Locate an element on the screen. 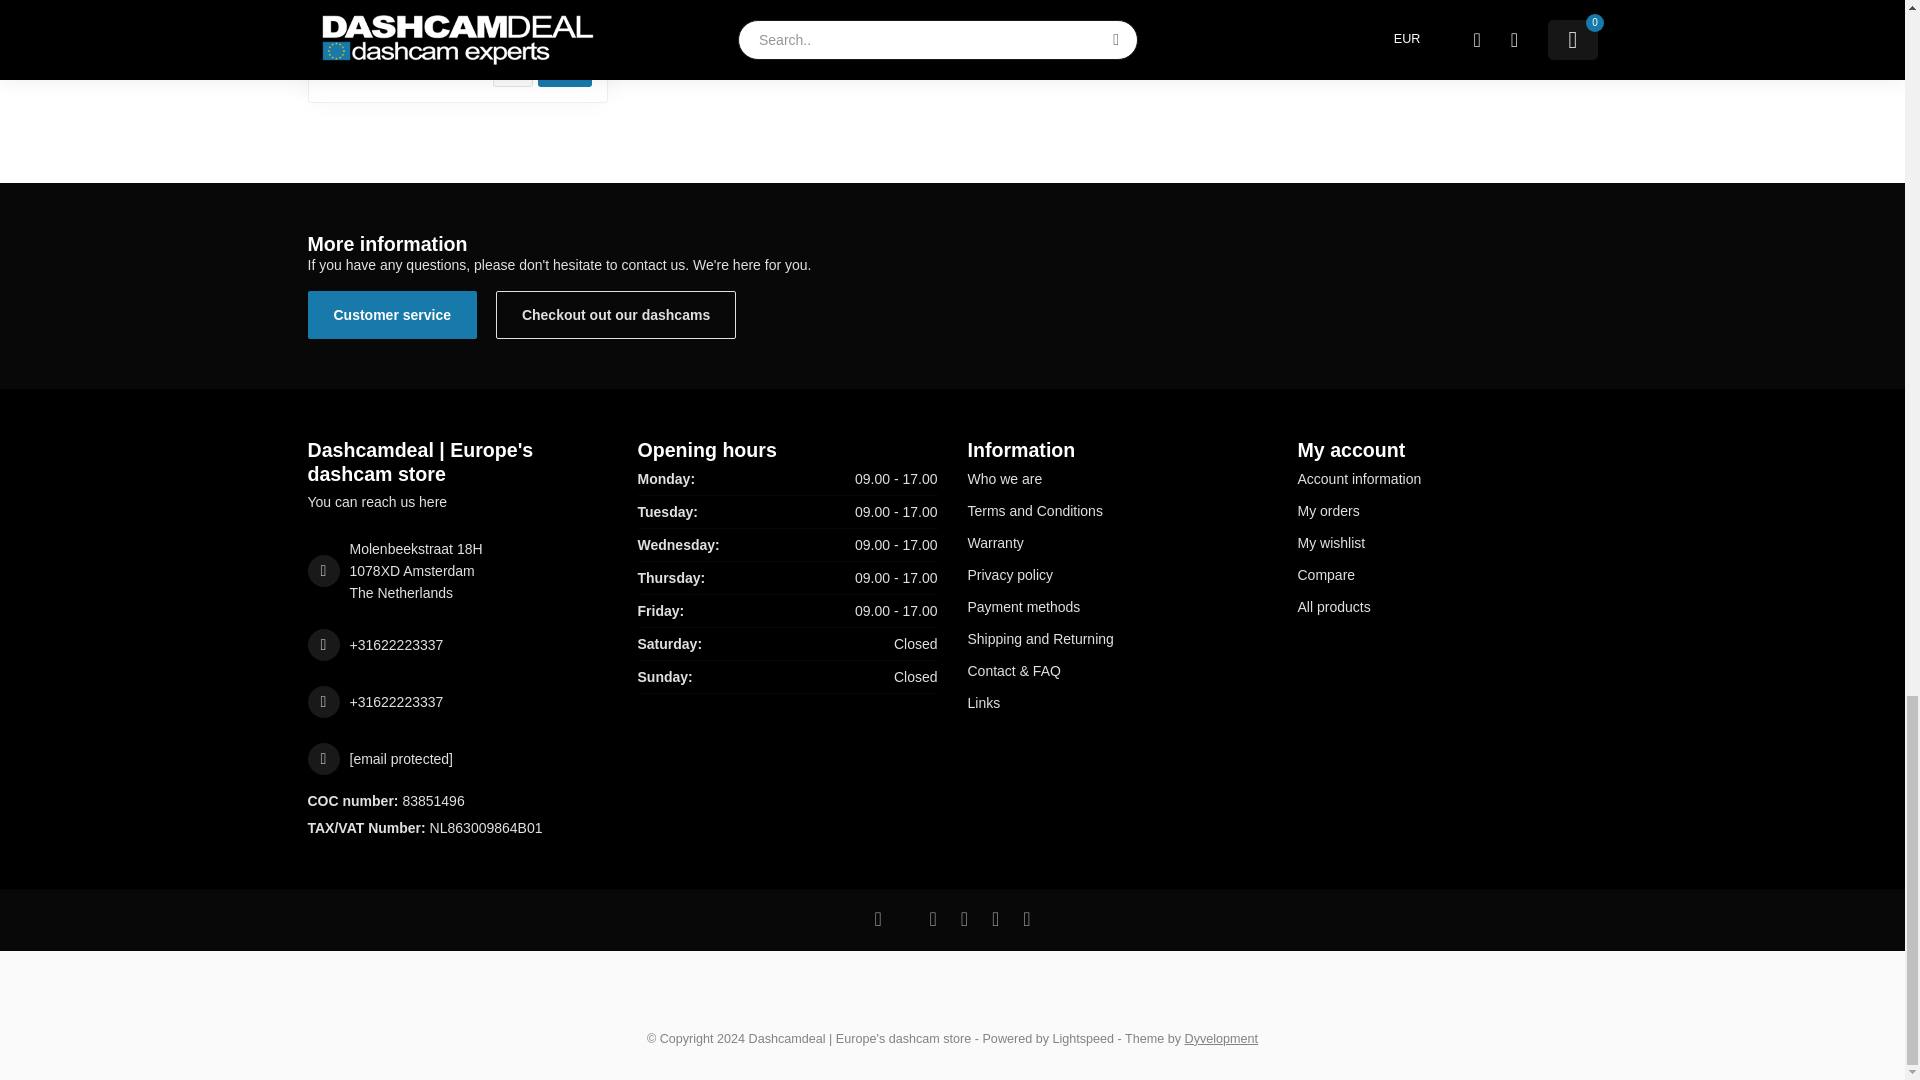 The height and width of the screenshot is (1080, 1920). My wishlist is located at coordinates (1447, 543).